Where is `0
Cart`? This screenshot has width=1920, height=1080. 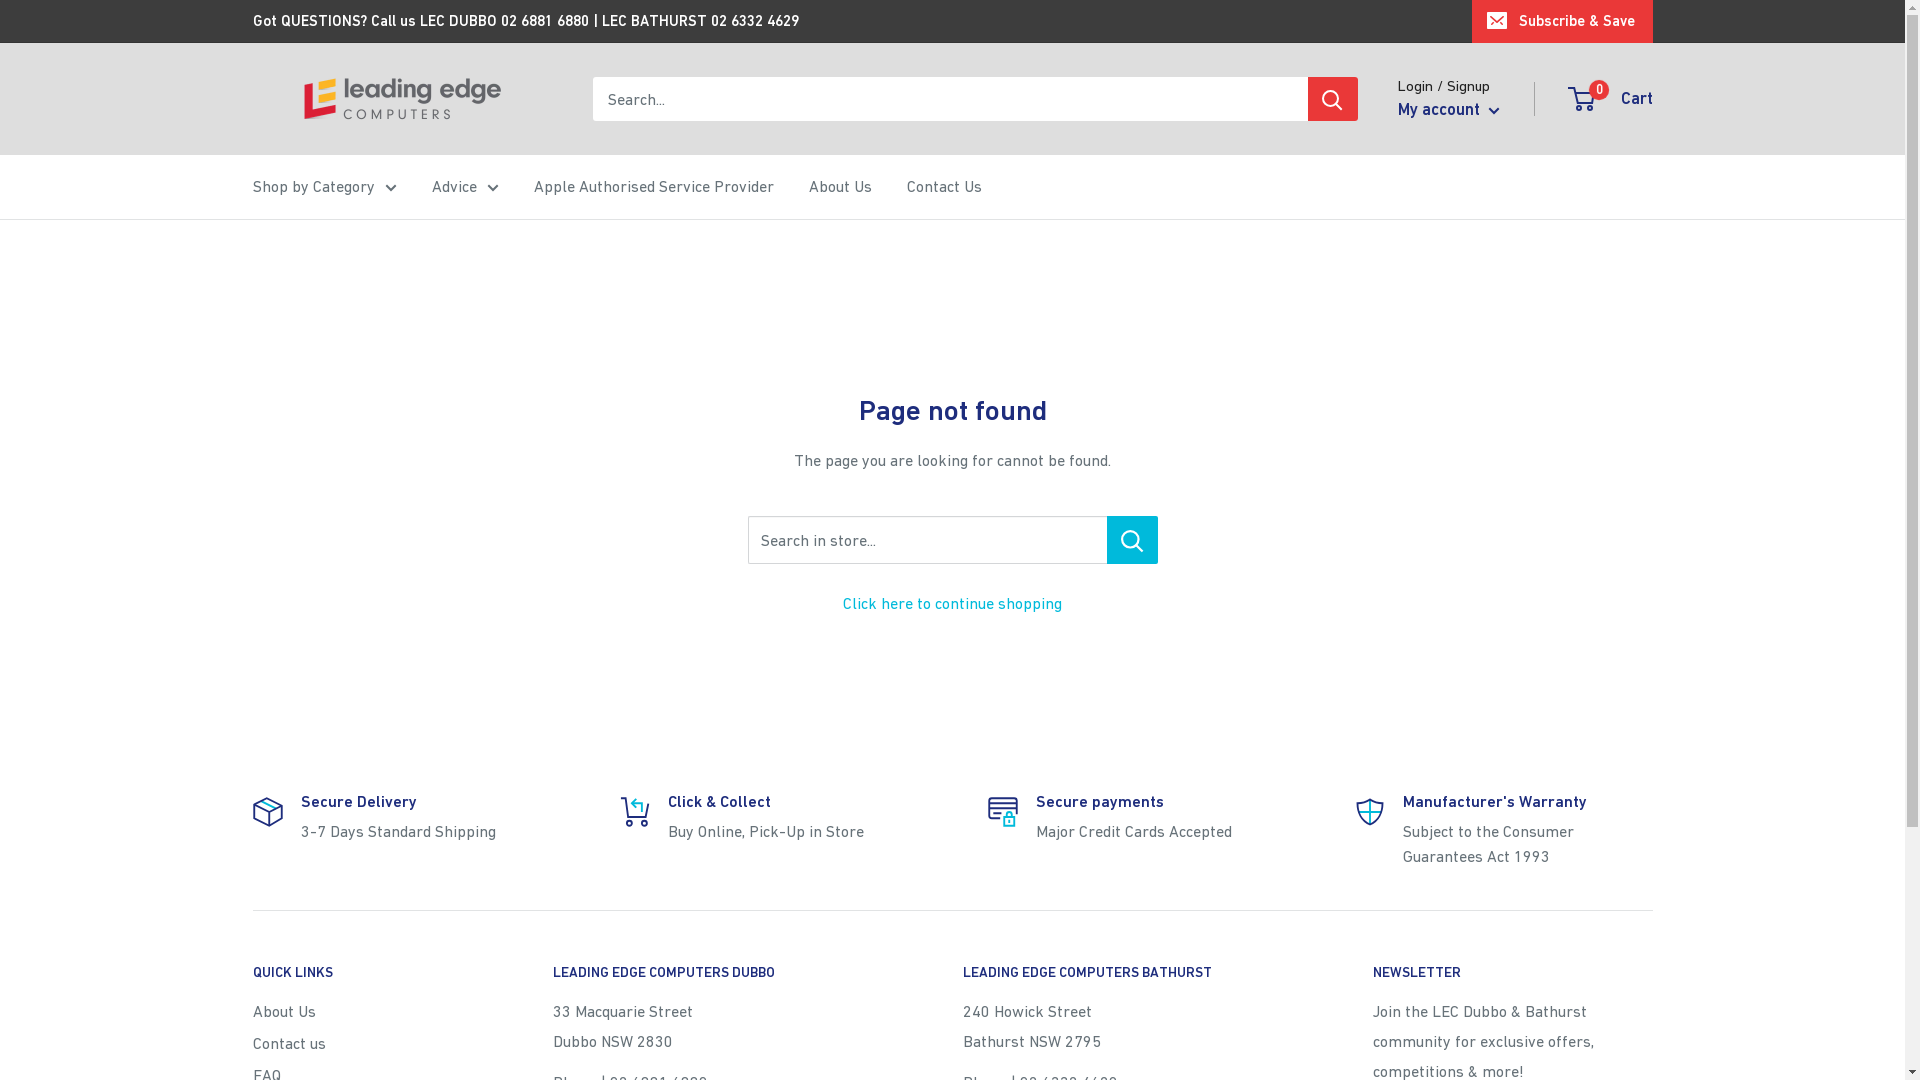
0
Cart is located at coordinates (1612, 99).